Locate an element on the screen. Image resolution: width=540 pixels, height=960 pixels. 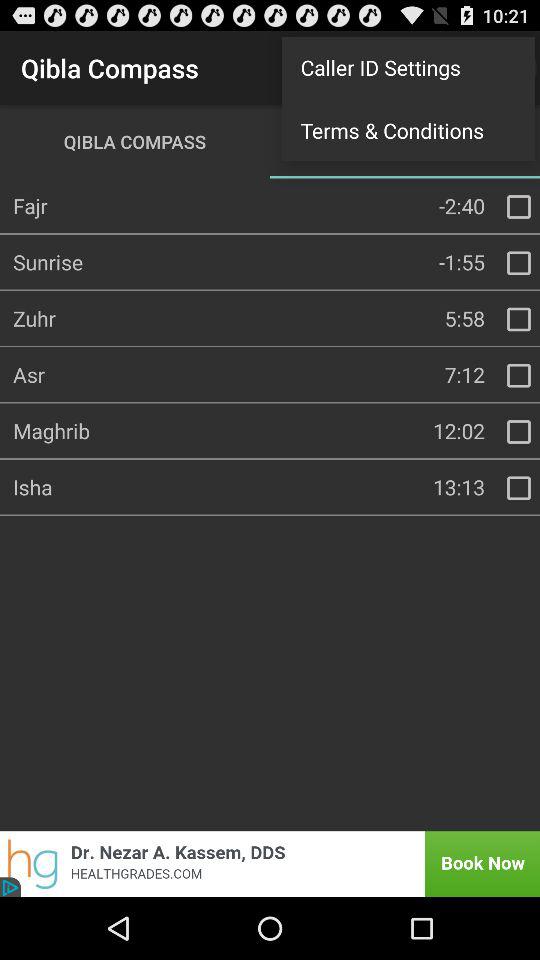
select sunrise is located at coordinates (519, 263).